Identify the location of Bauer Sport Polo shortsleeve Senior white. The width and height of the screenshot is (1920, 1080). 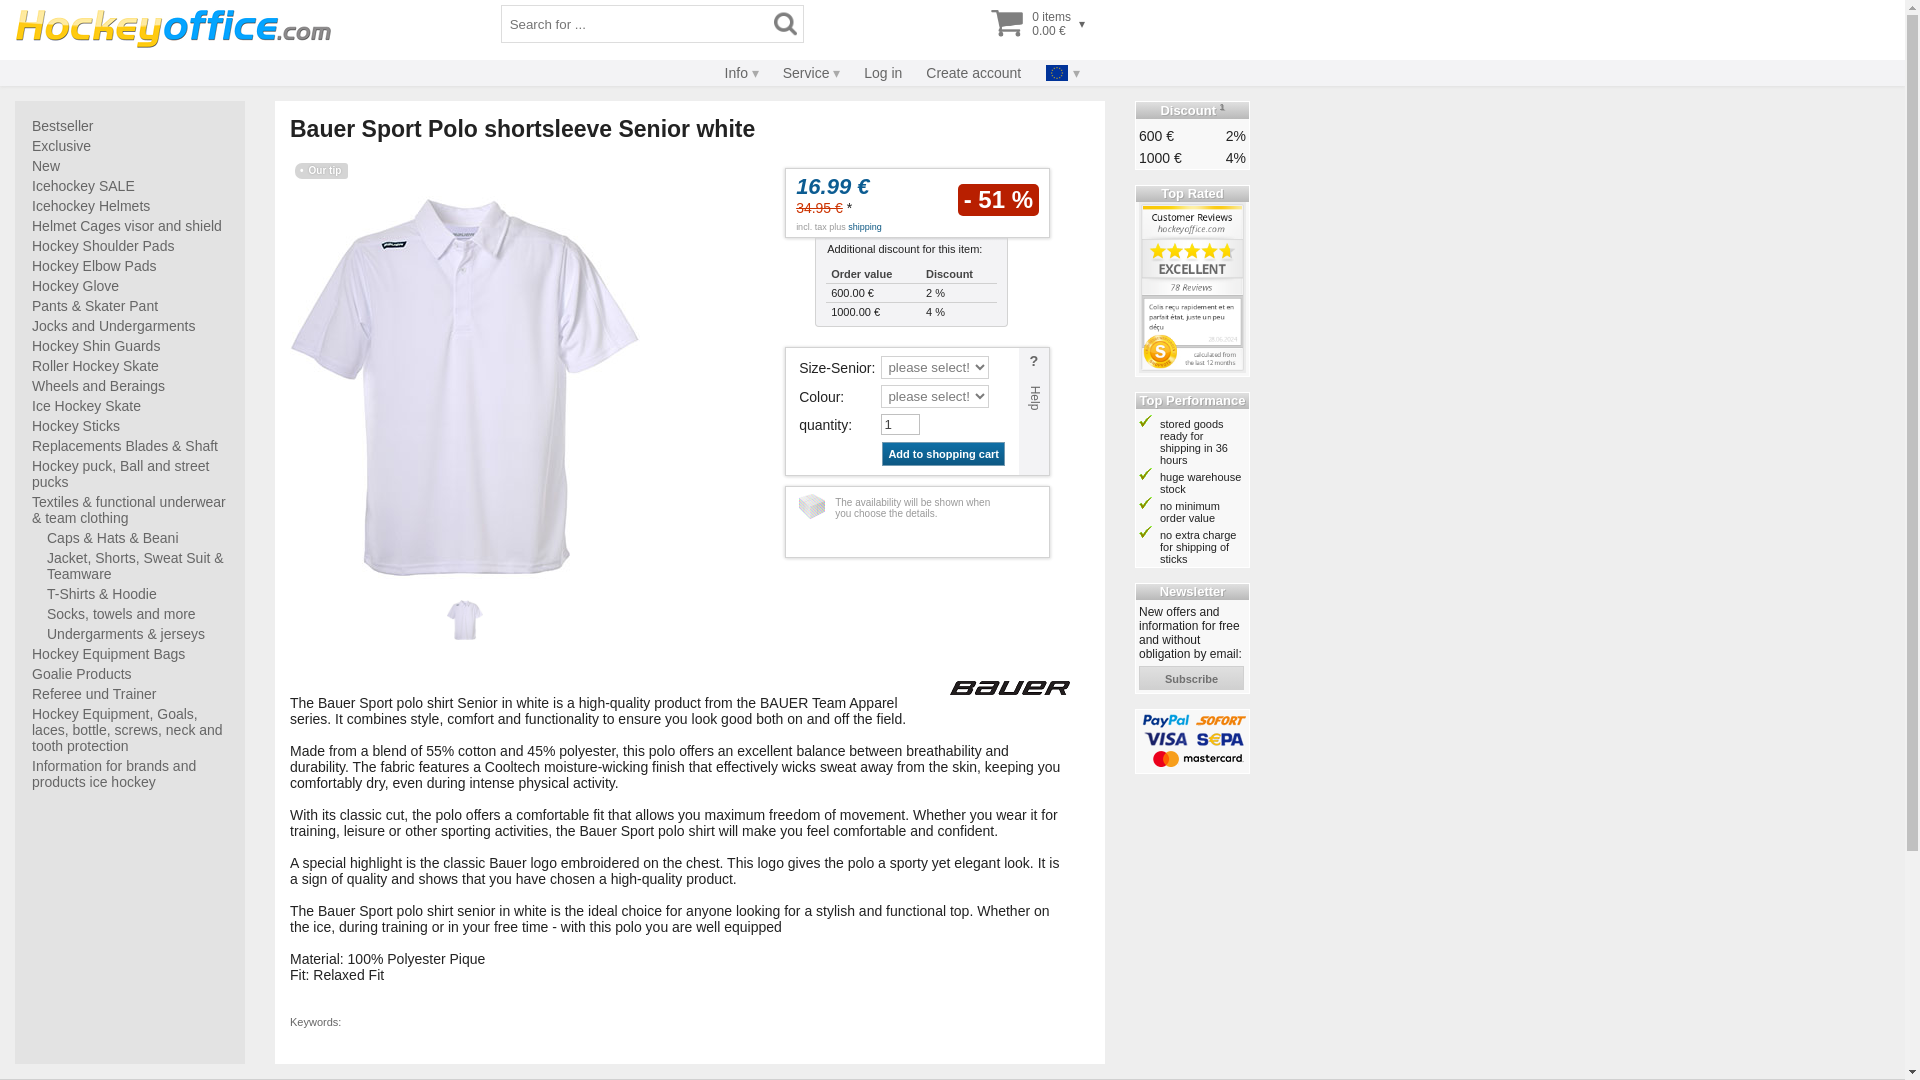
(464, 386).